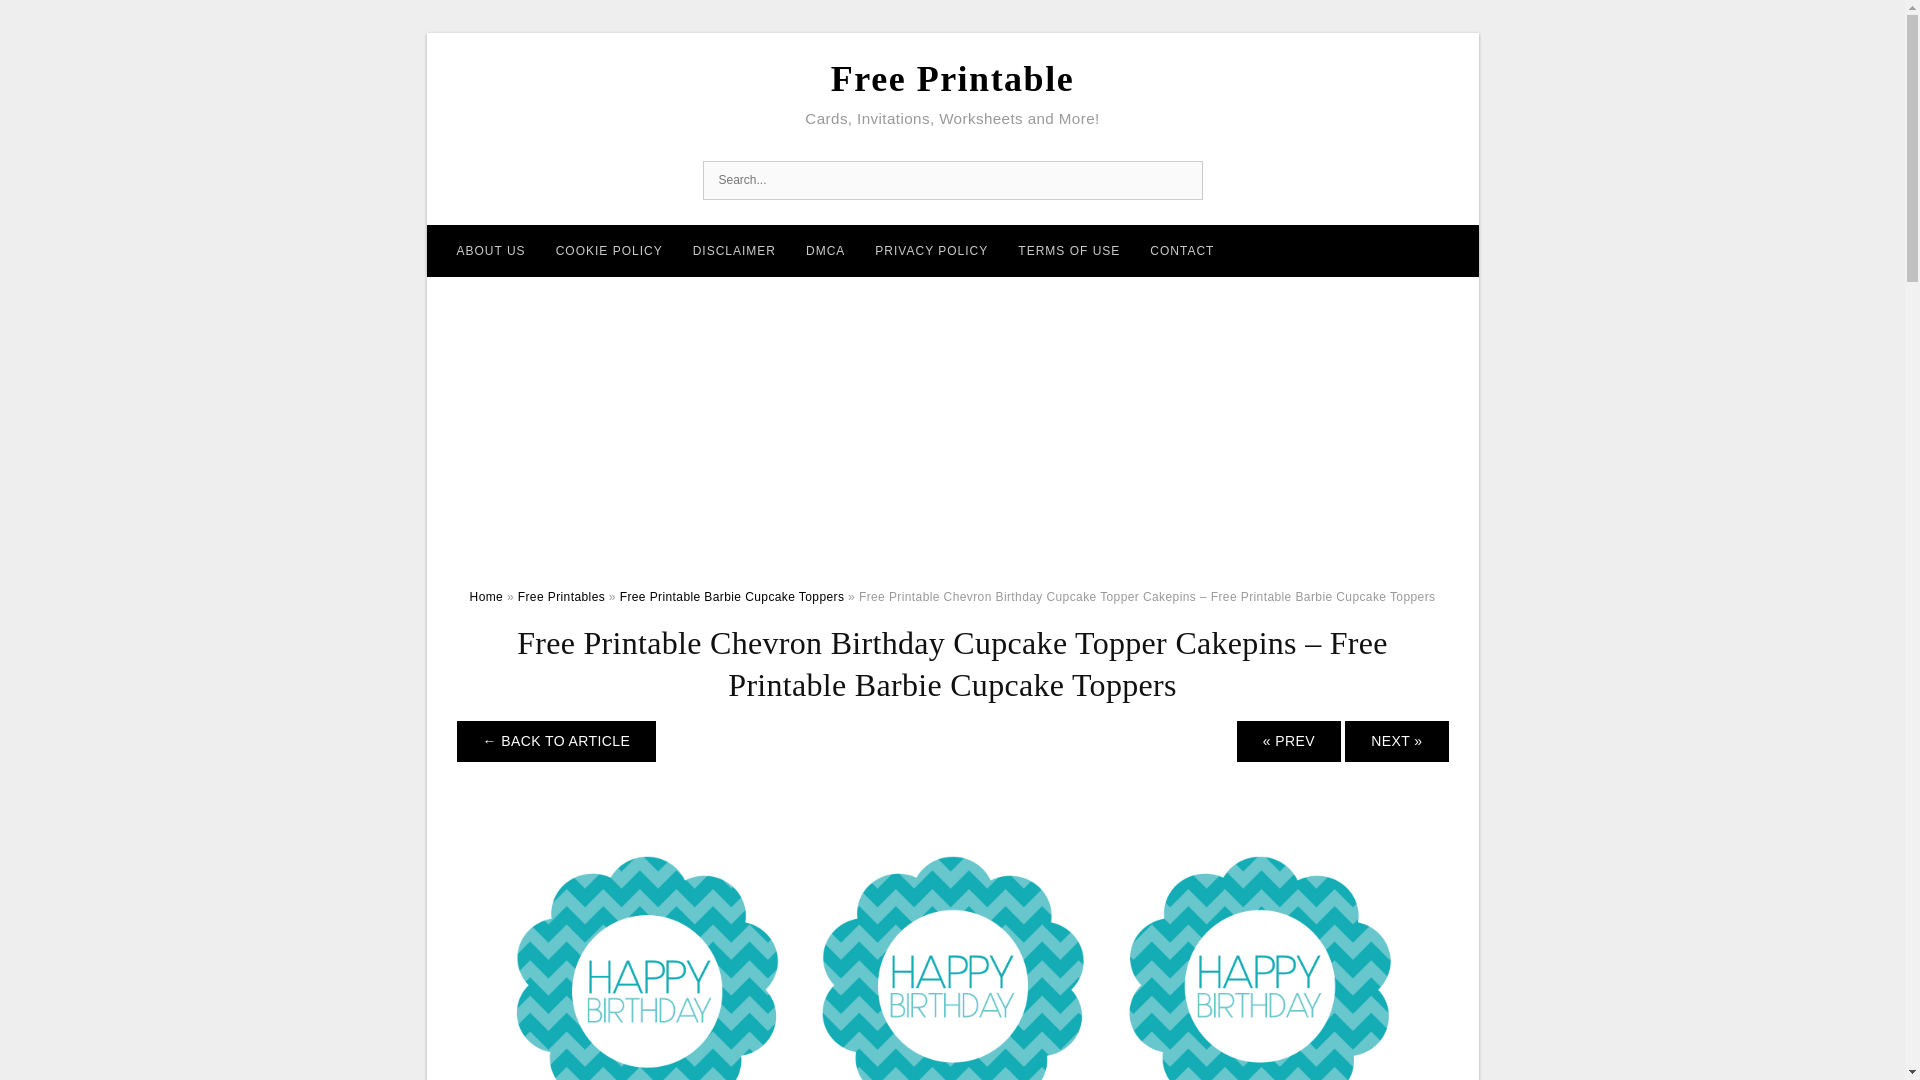 The height and width of the screenshot is (1080, 1920). Describe the element at coordinates (826, 250) in the screenshot. I see `DMCA` at that location.